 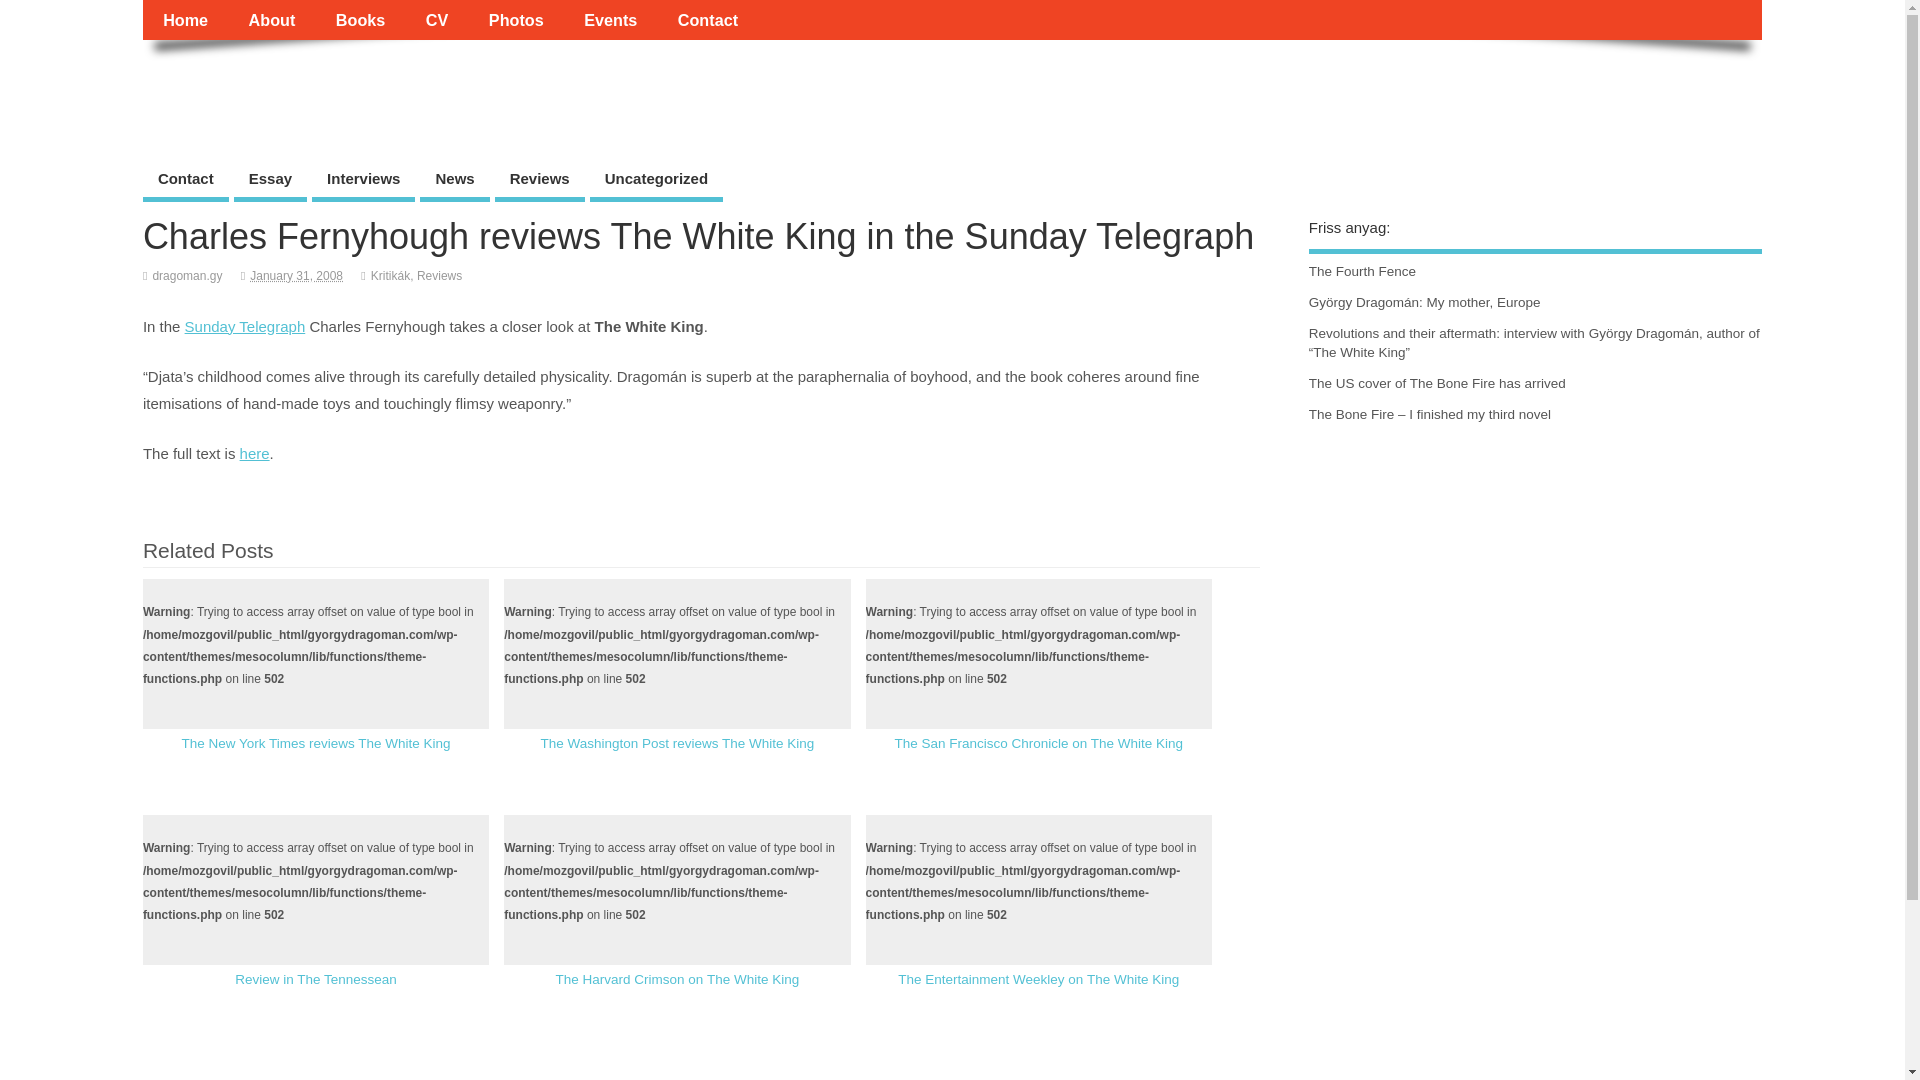 I want to click on Review in The Tennessean, so click(x=316, y=980).